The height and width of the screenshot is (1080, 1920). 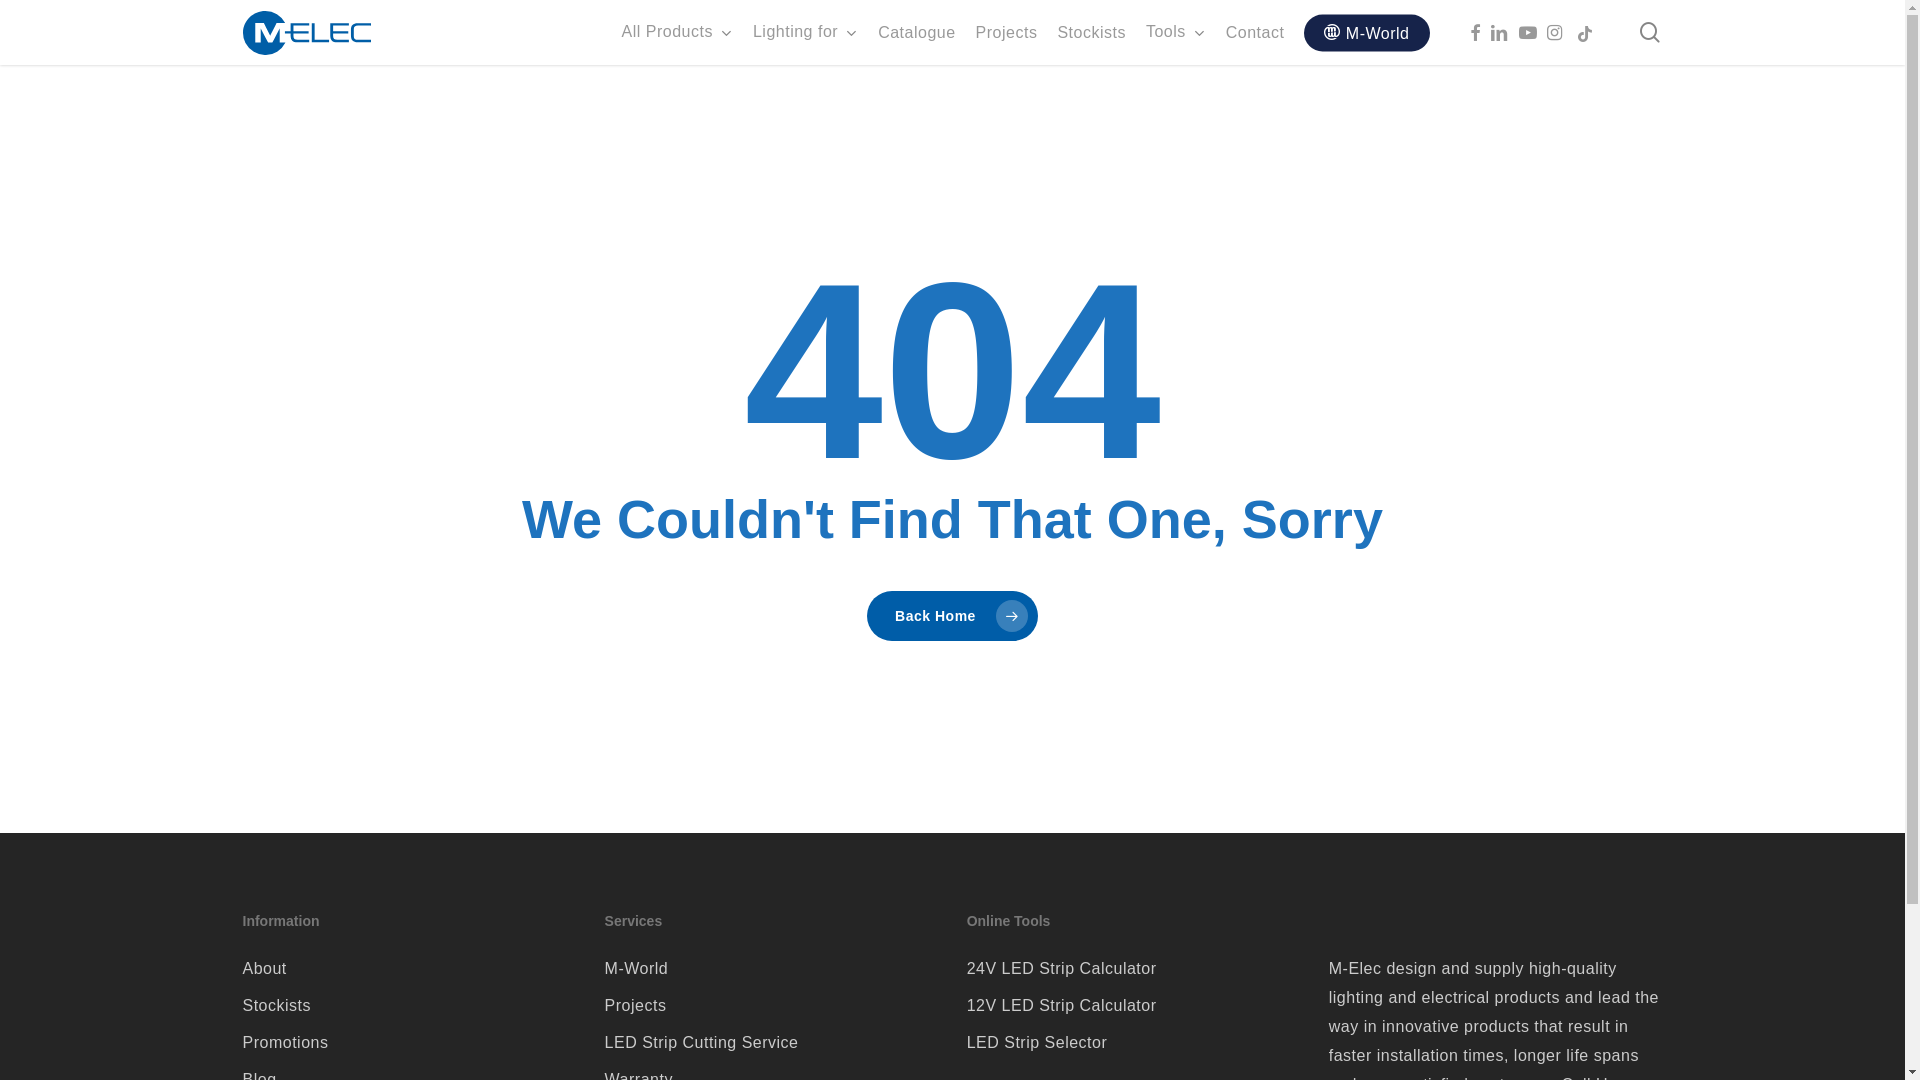 What do you see at coordinates (1092, 32) in the screenshot?
I see `Stockists` at bounding box center [1092, 32].